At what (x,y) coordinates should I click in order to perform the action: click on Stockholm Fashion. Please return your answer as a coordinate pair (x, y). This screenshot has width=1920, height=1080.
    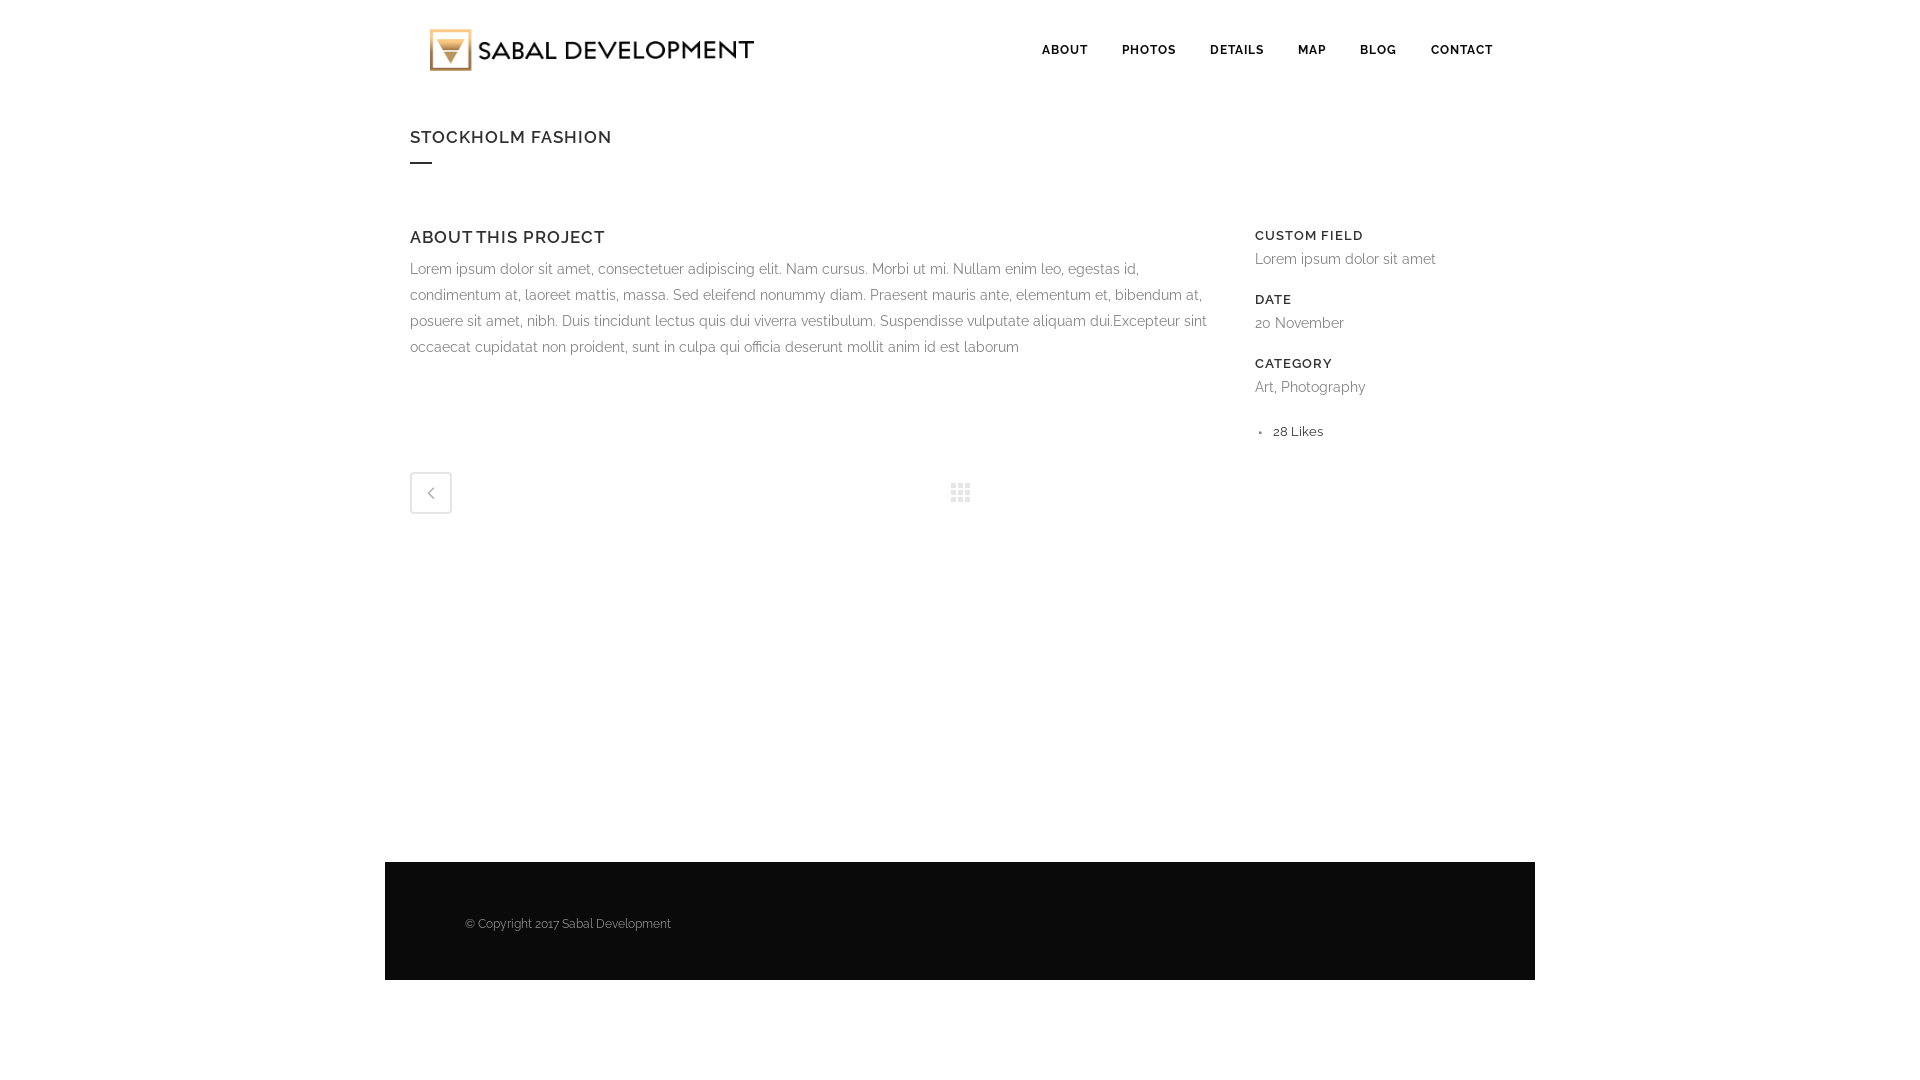
    Looking at the image, I should click on (416, 213).